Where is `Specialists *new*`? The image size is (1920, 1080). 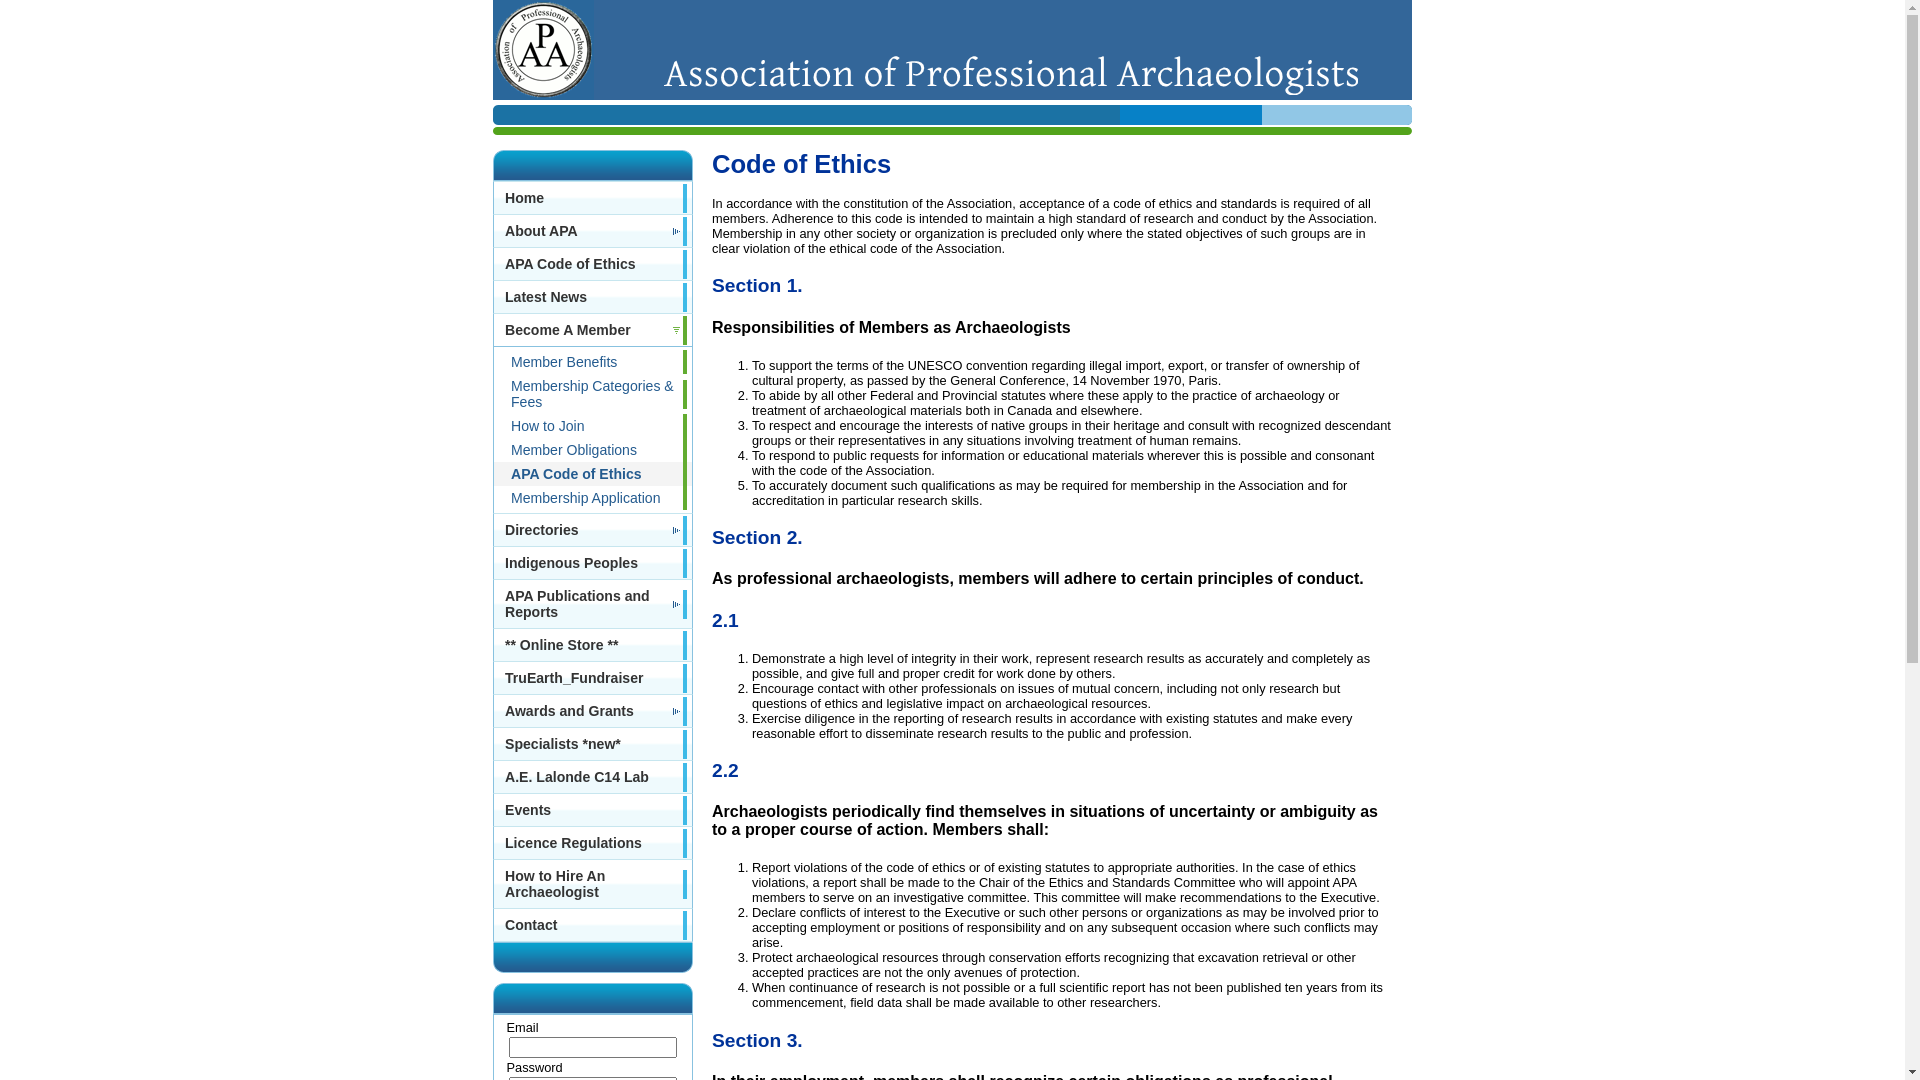
Specialists *new* is located at coordinates (592, 744).